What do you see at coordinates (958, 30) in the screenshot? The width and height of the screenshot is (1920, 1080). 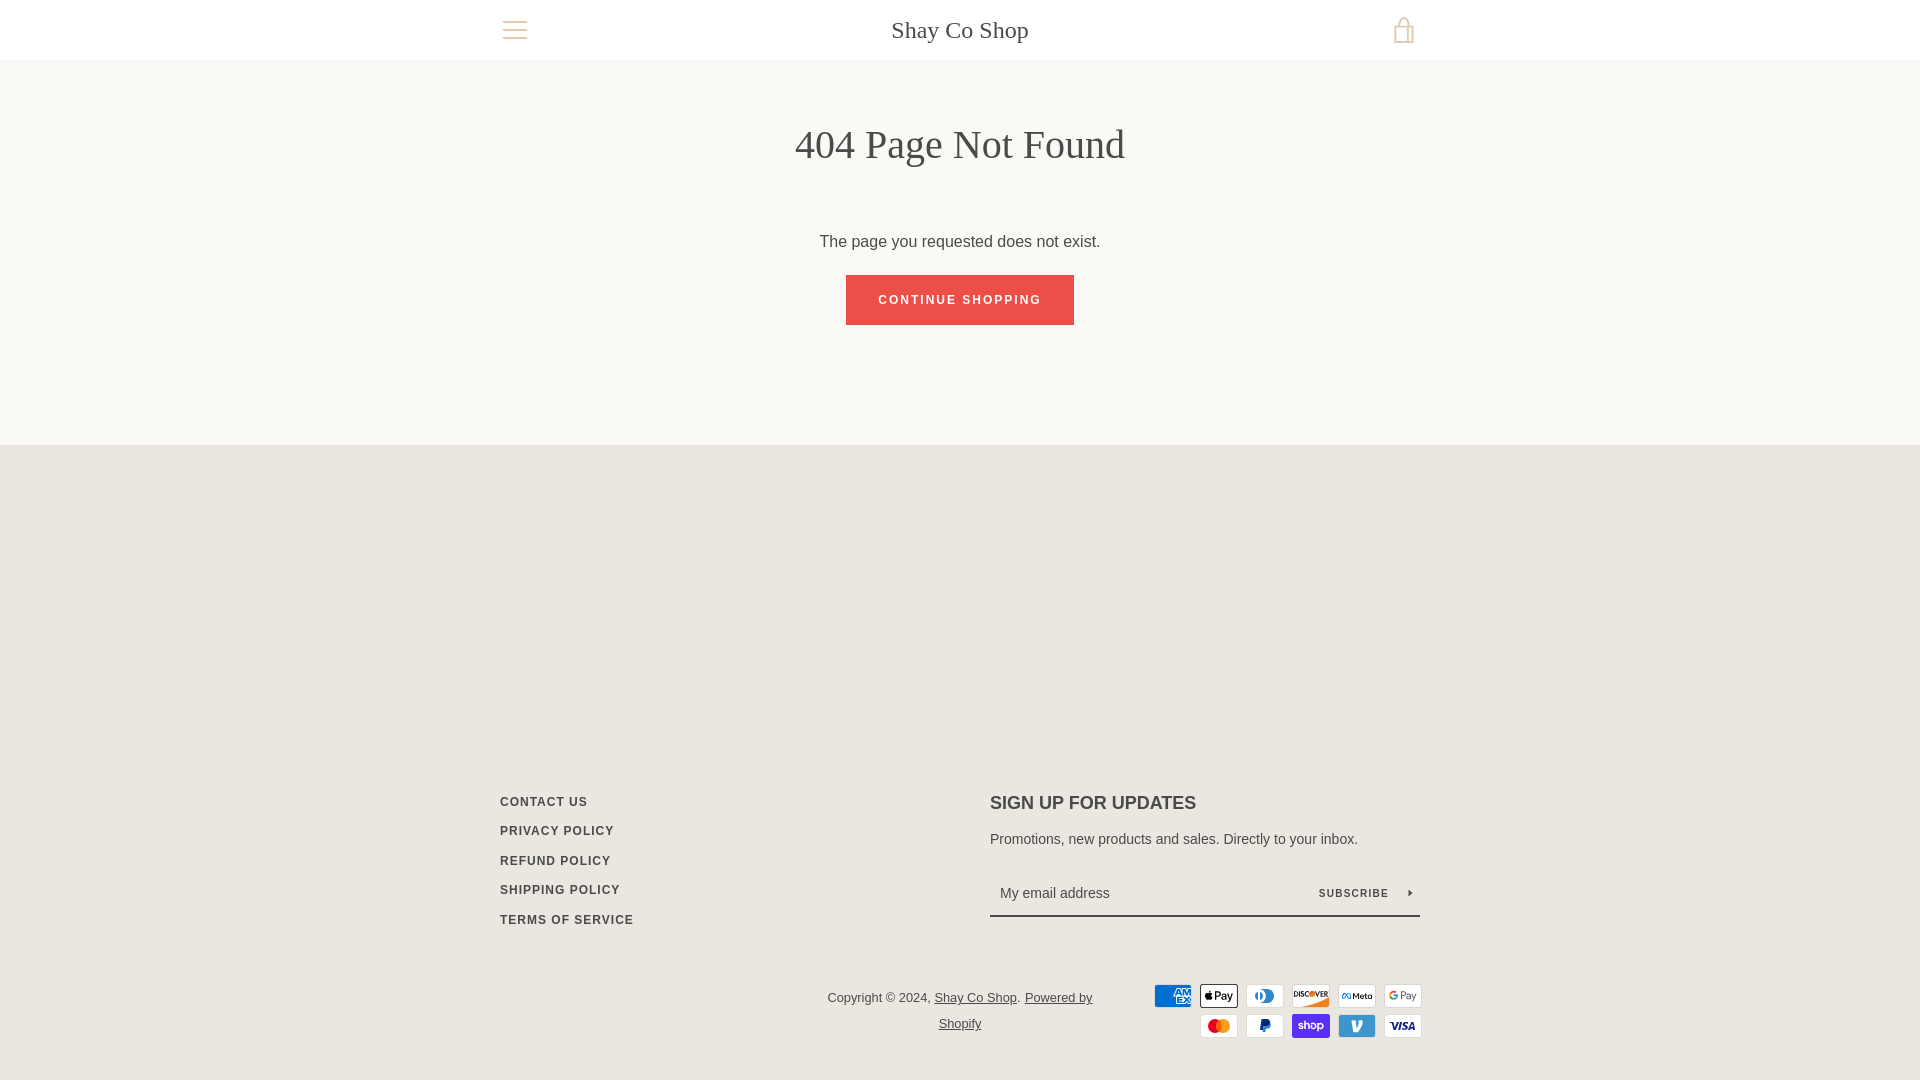 I see `Shay Co Shop` at bounding box center [958, 30].